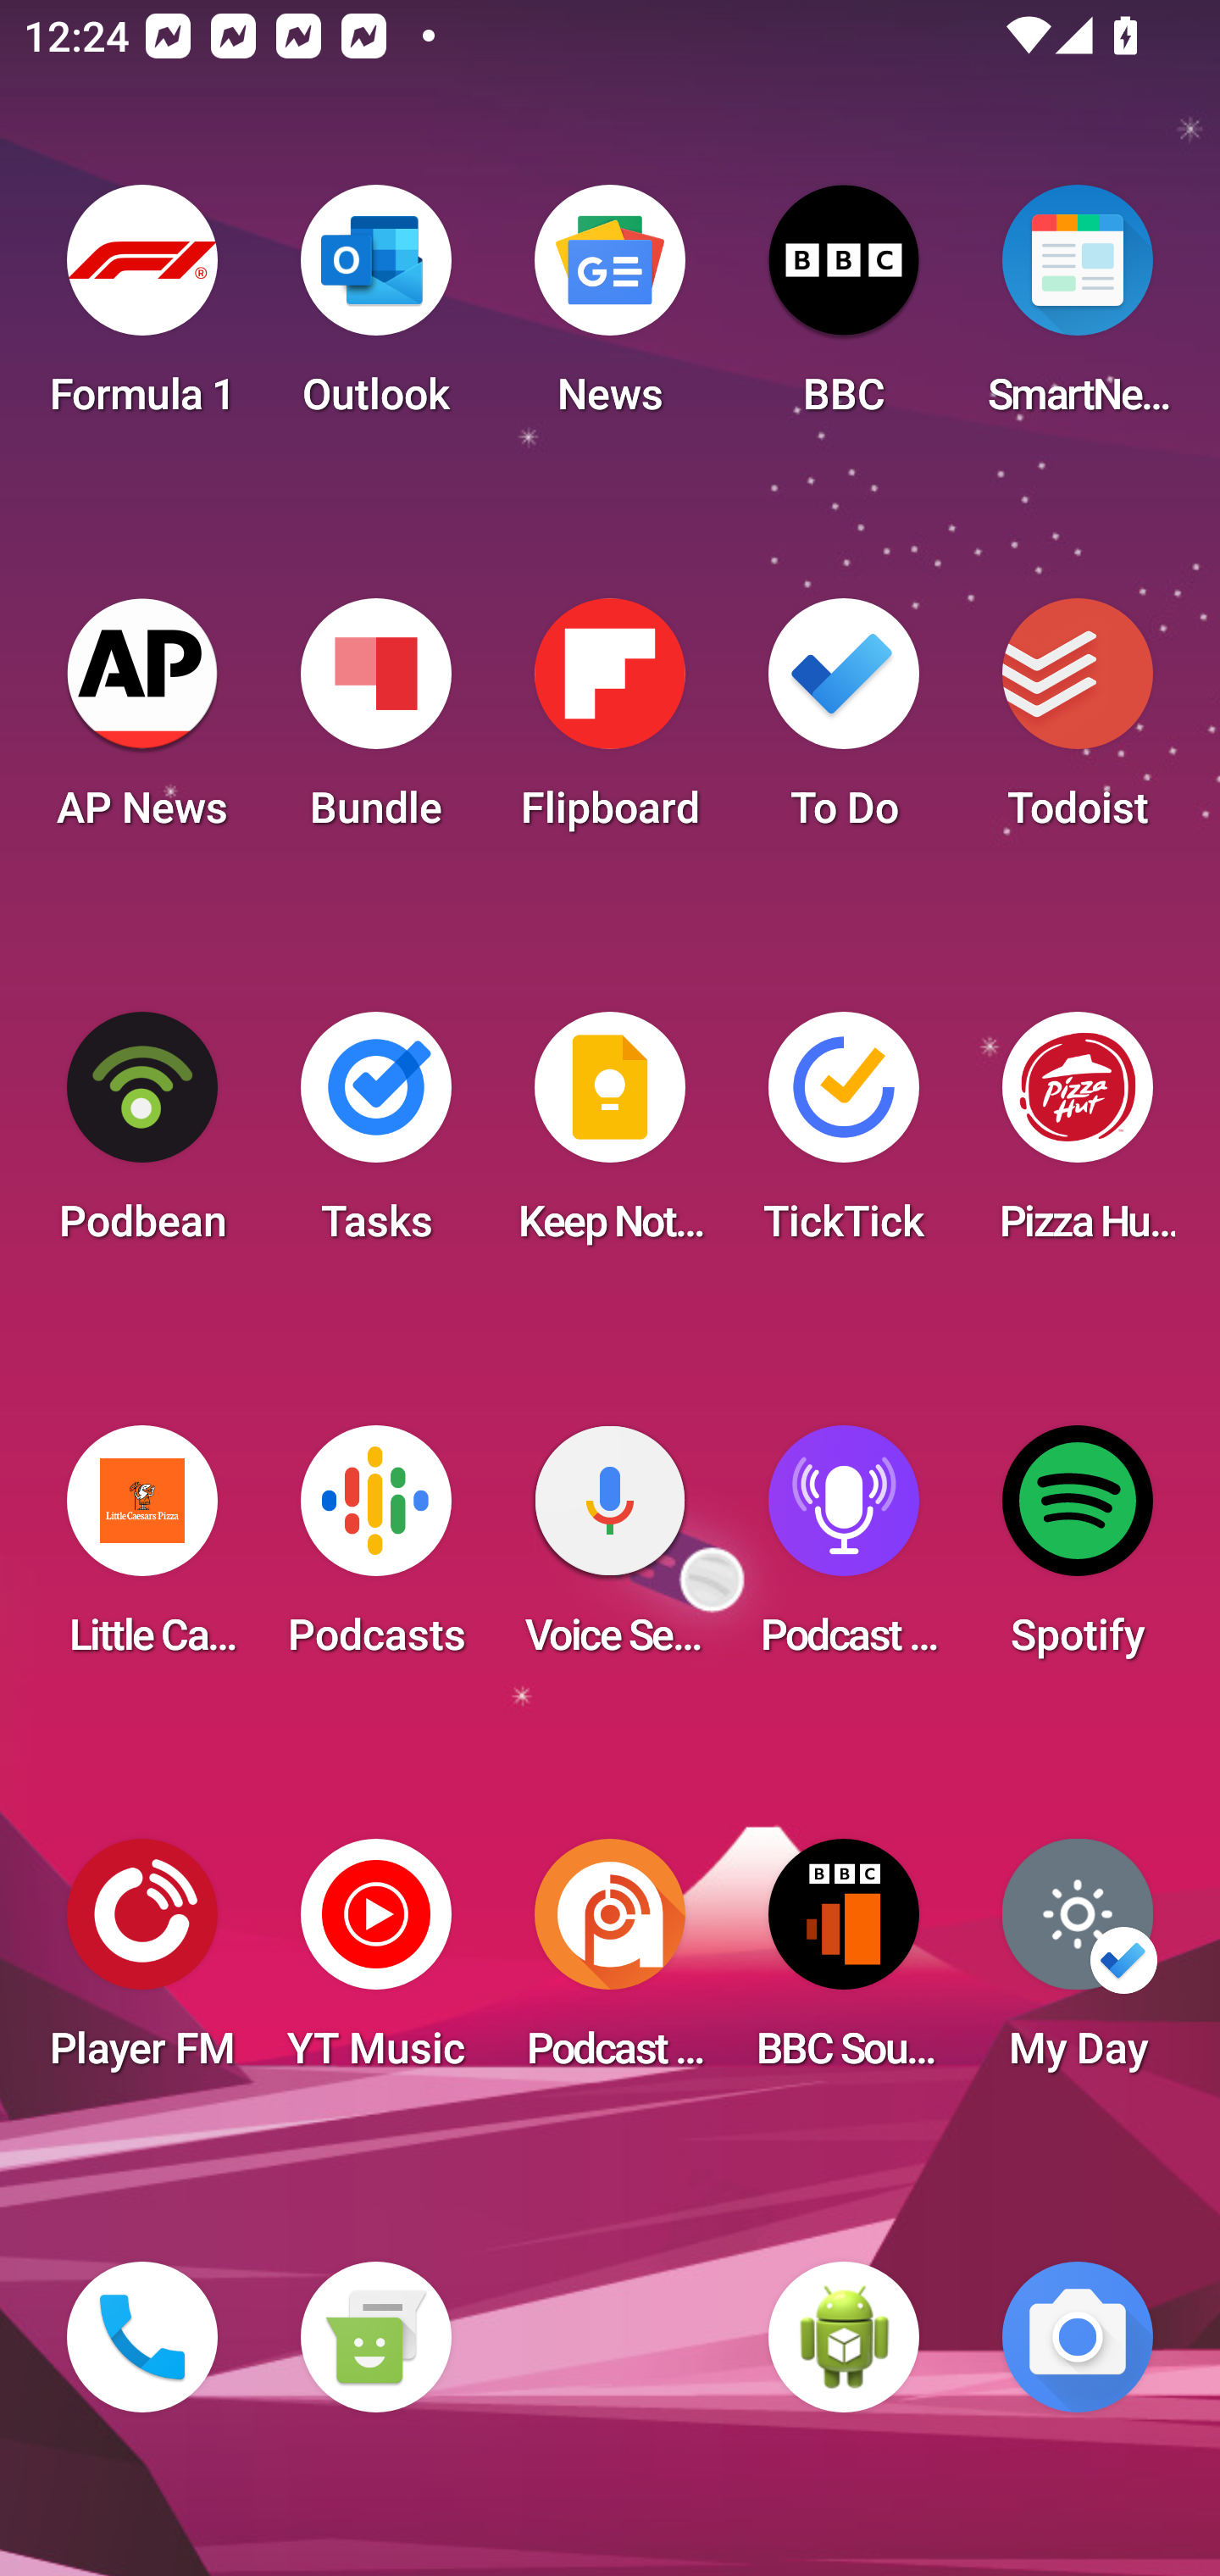 The height and width of the screenshot is (2576, 1220). What do you see at coordinates (1078, 1137) in the screenshot?
I see `Pizza Hut HK & Macau` at bounding box center [1078, 1137].